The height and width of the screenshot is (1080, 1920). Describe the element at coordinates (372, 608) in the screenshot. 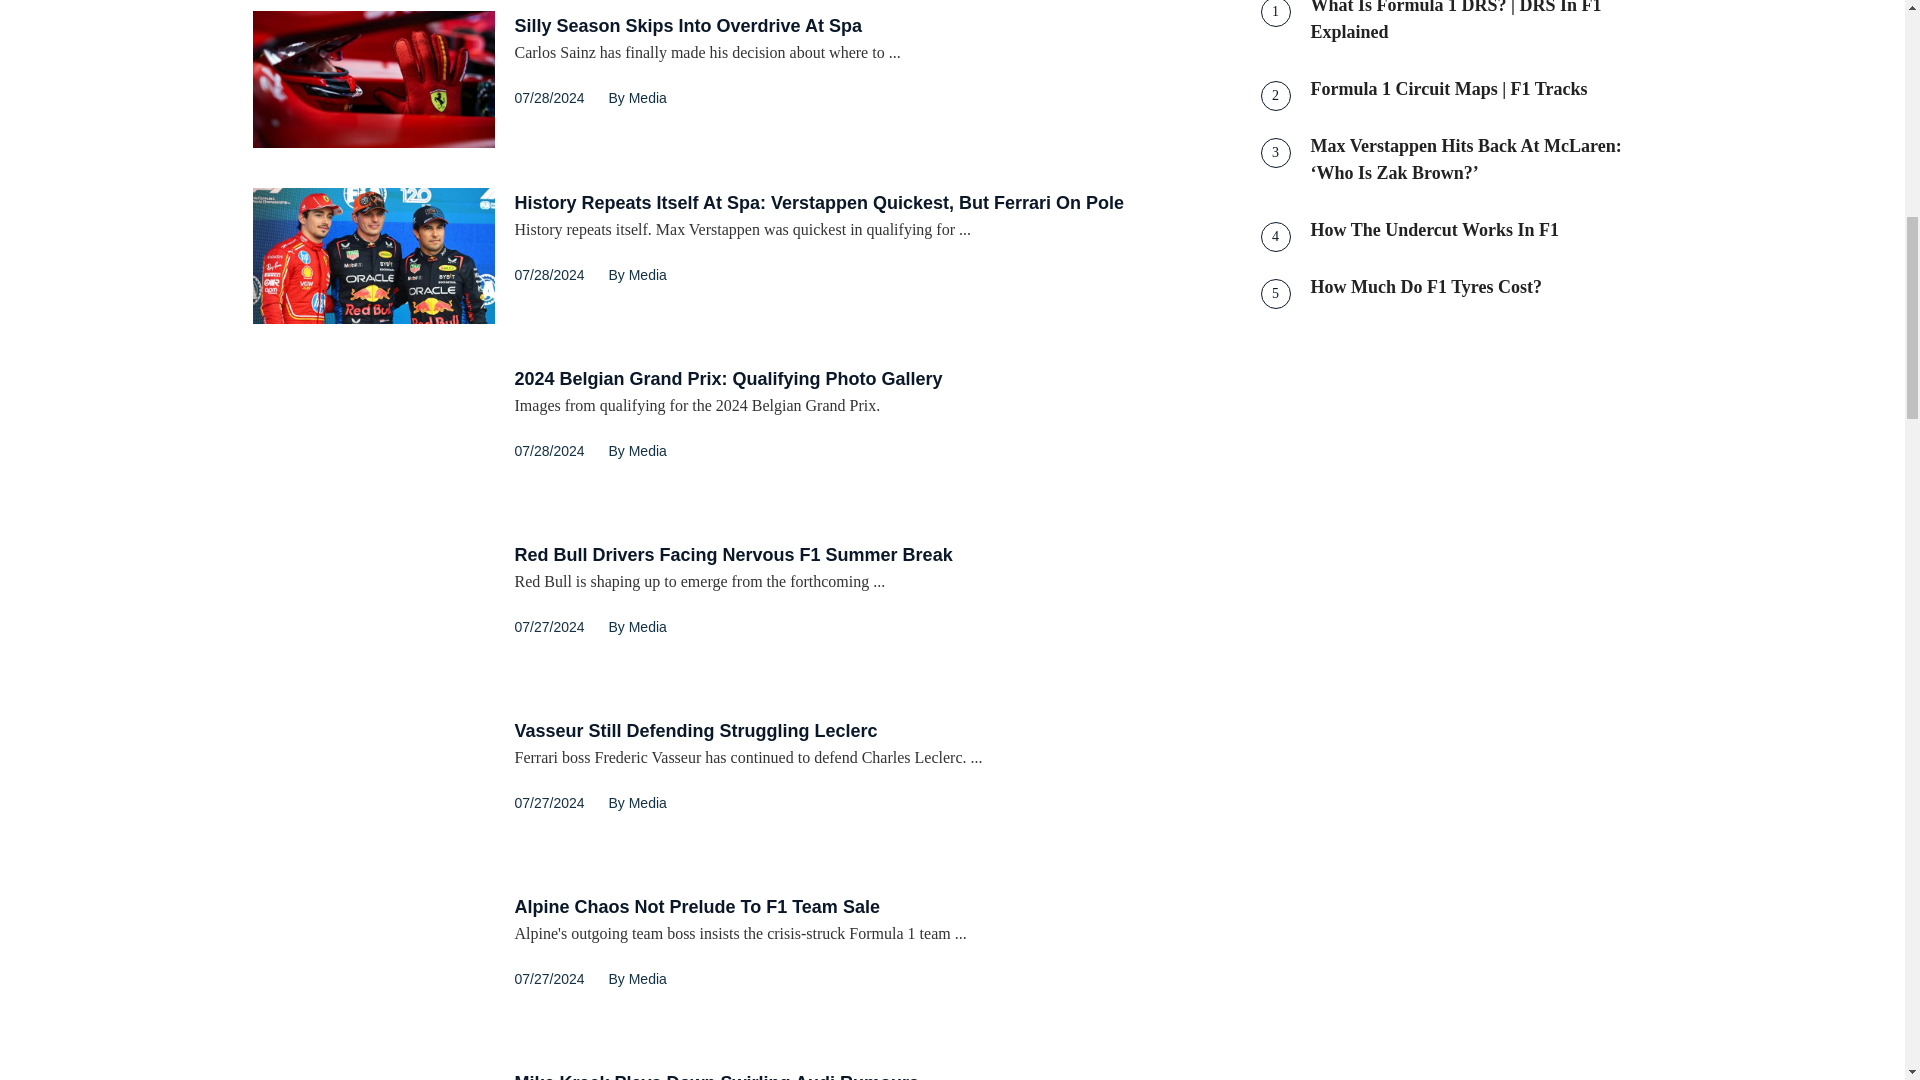

I see `Red Bull Drivers Facing Nervous F1 Summer Break` at that location.